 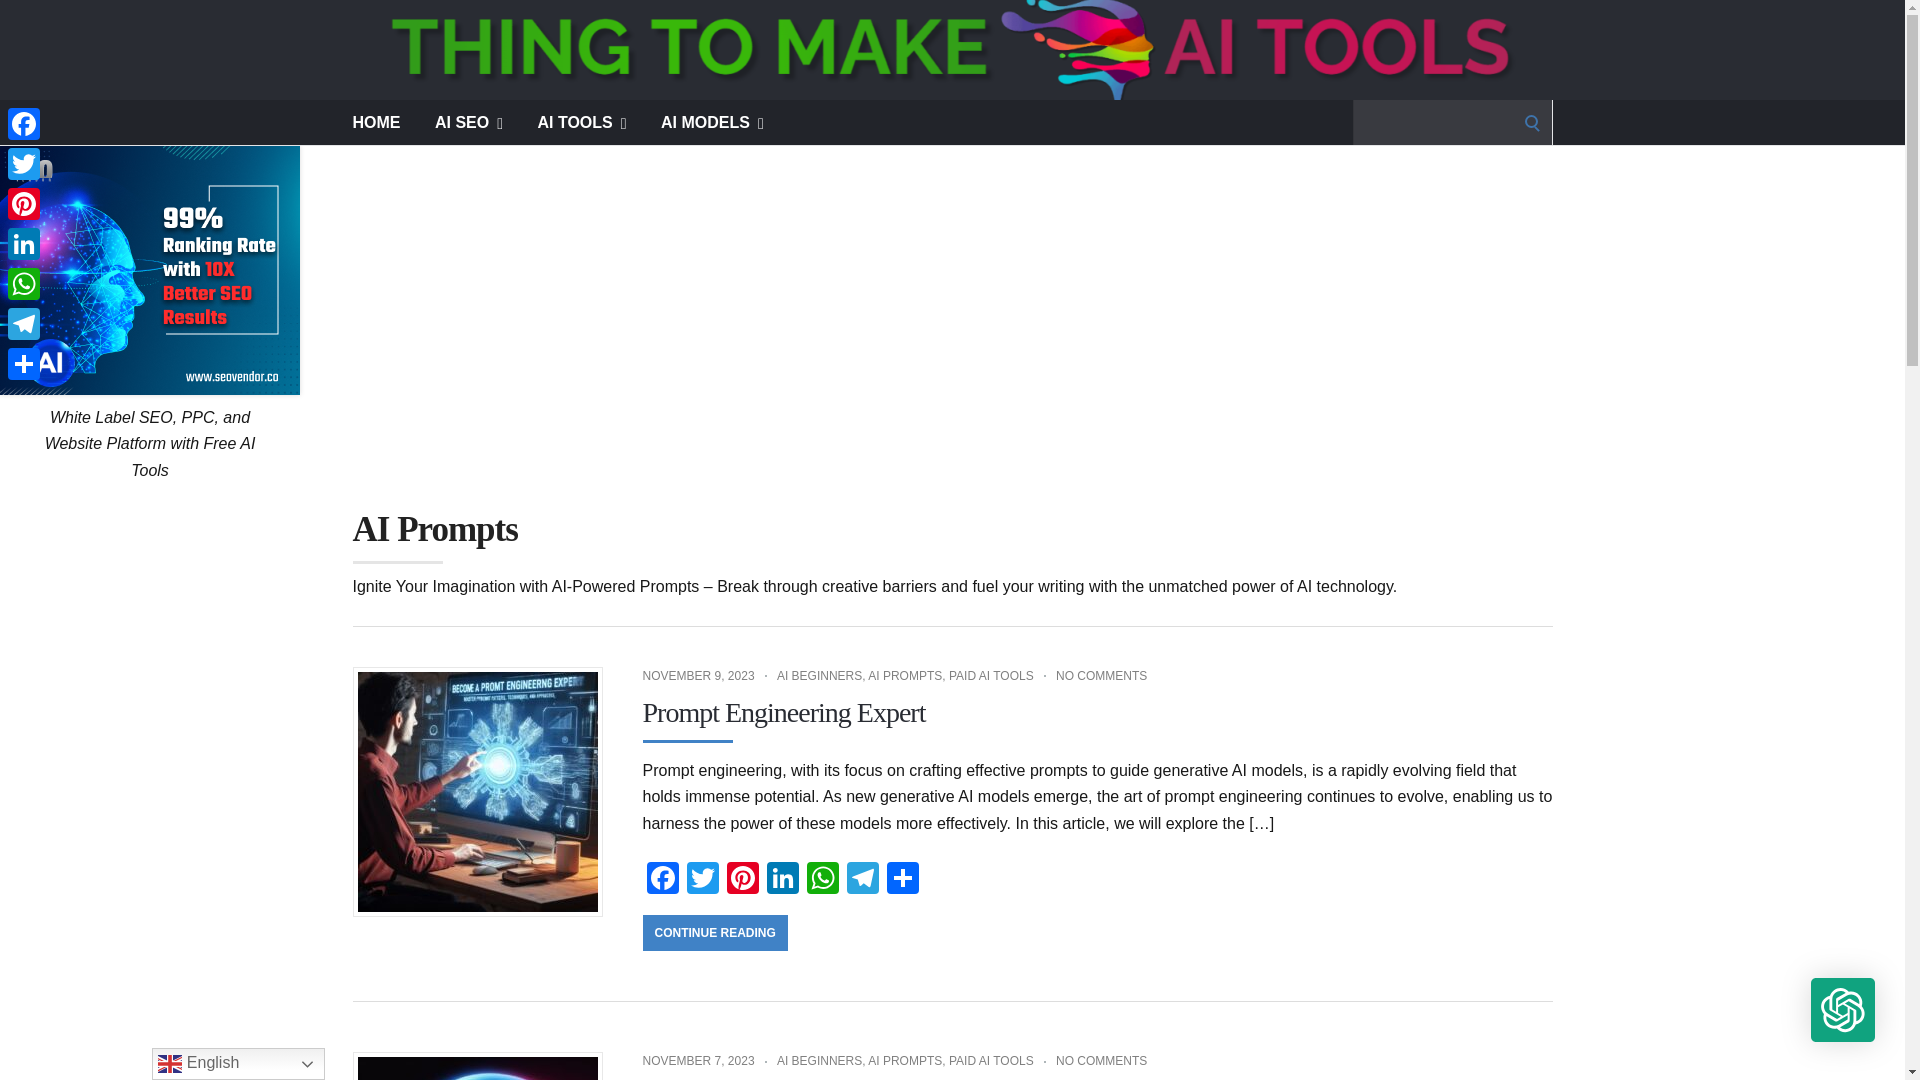 I want to click on Share, so click(x=901, y=880).